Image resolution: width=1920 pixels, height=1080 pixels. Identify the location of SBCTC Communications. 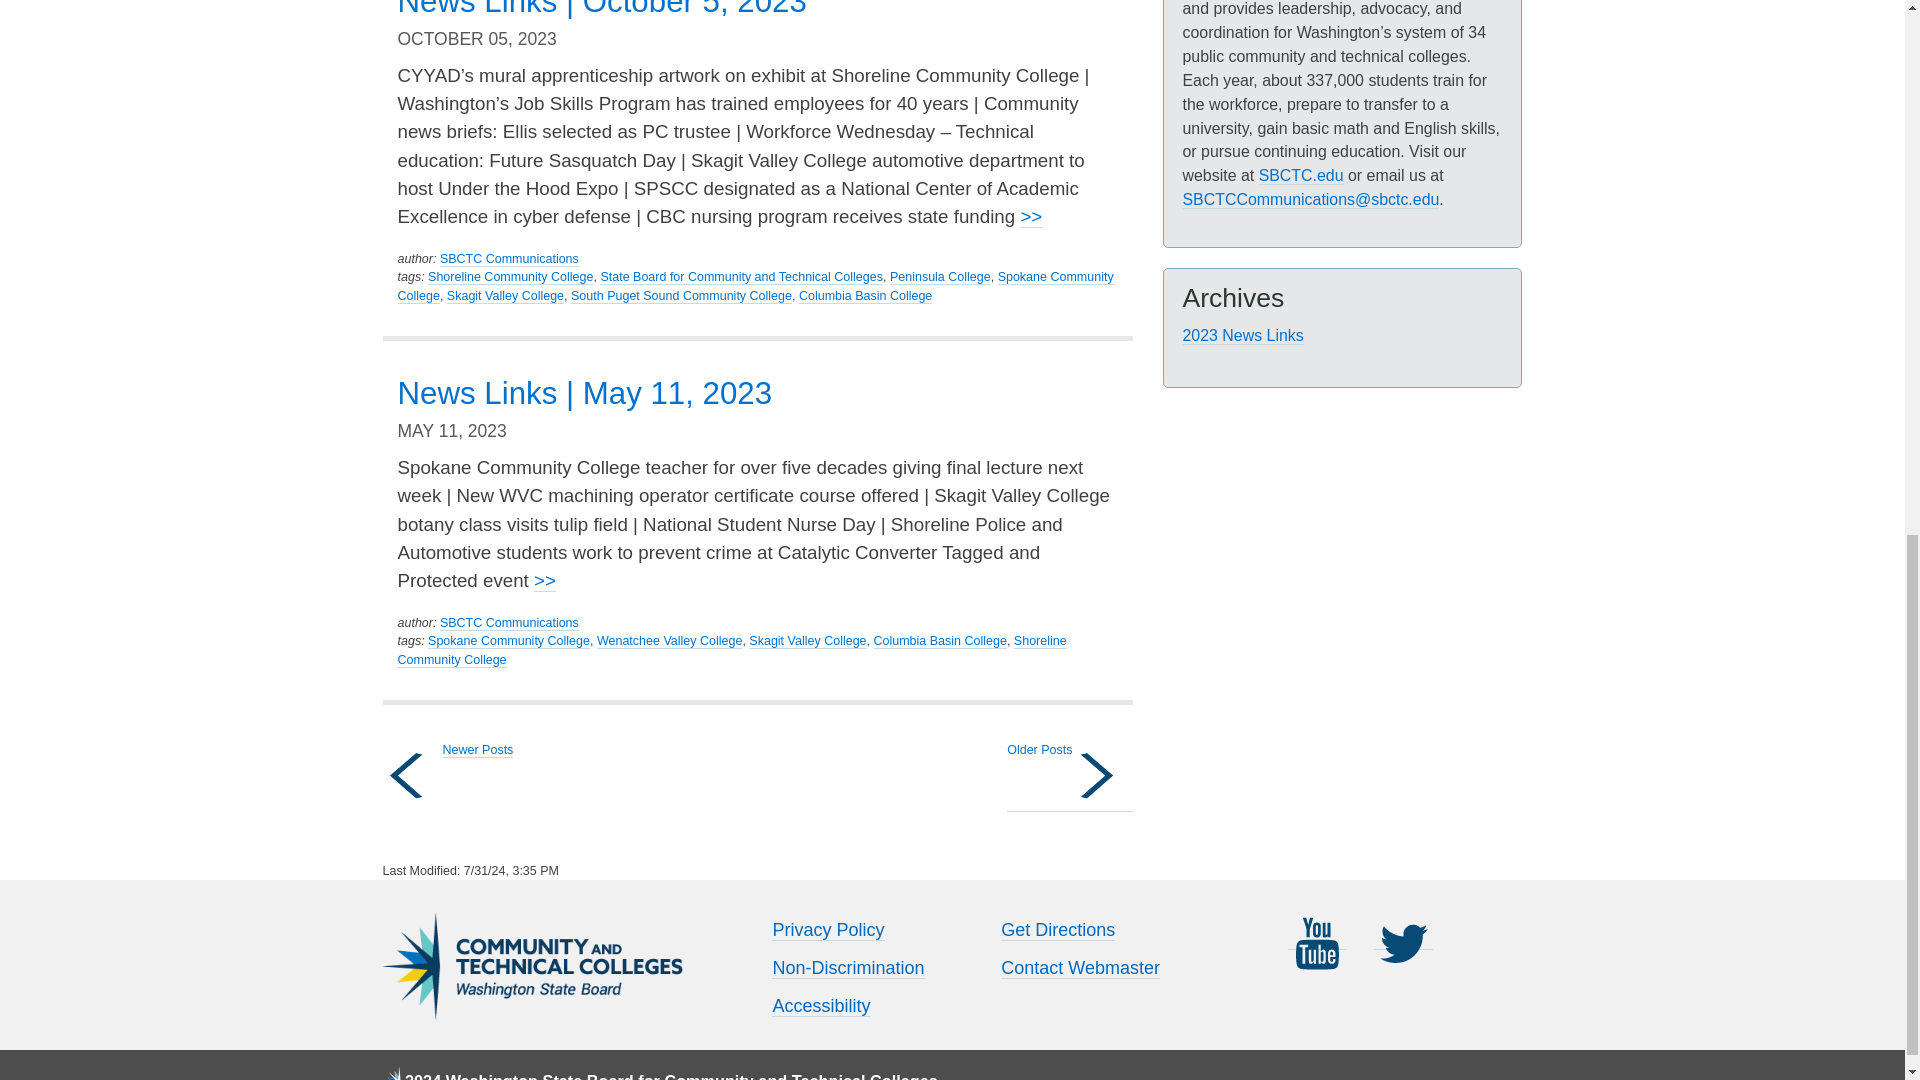
(509, 258).